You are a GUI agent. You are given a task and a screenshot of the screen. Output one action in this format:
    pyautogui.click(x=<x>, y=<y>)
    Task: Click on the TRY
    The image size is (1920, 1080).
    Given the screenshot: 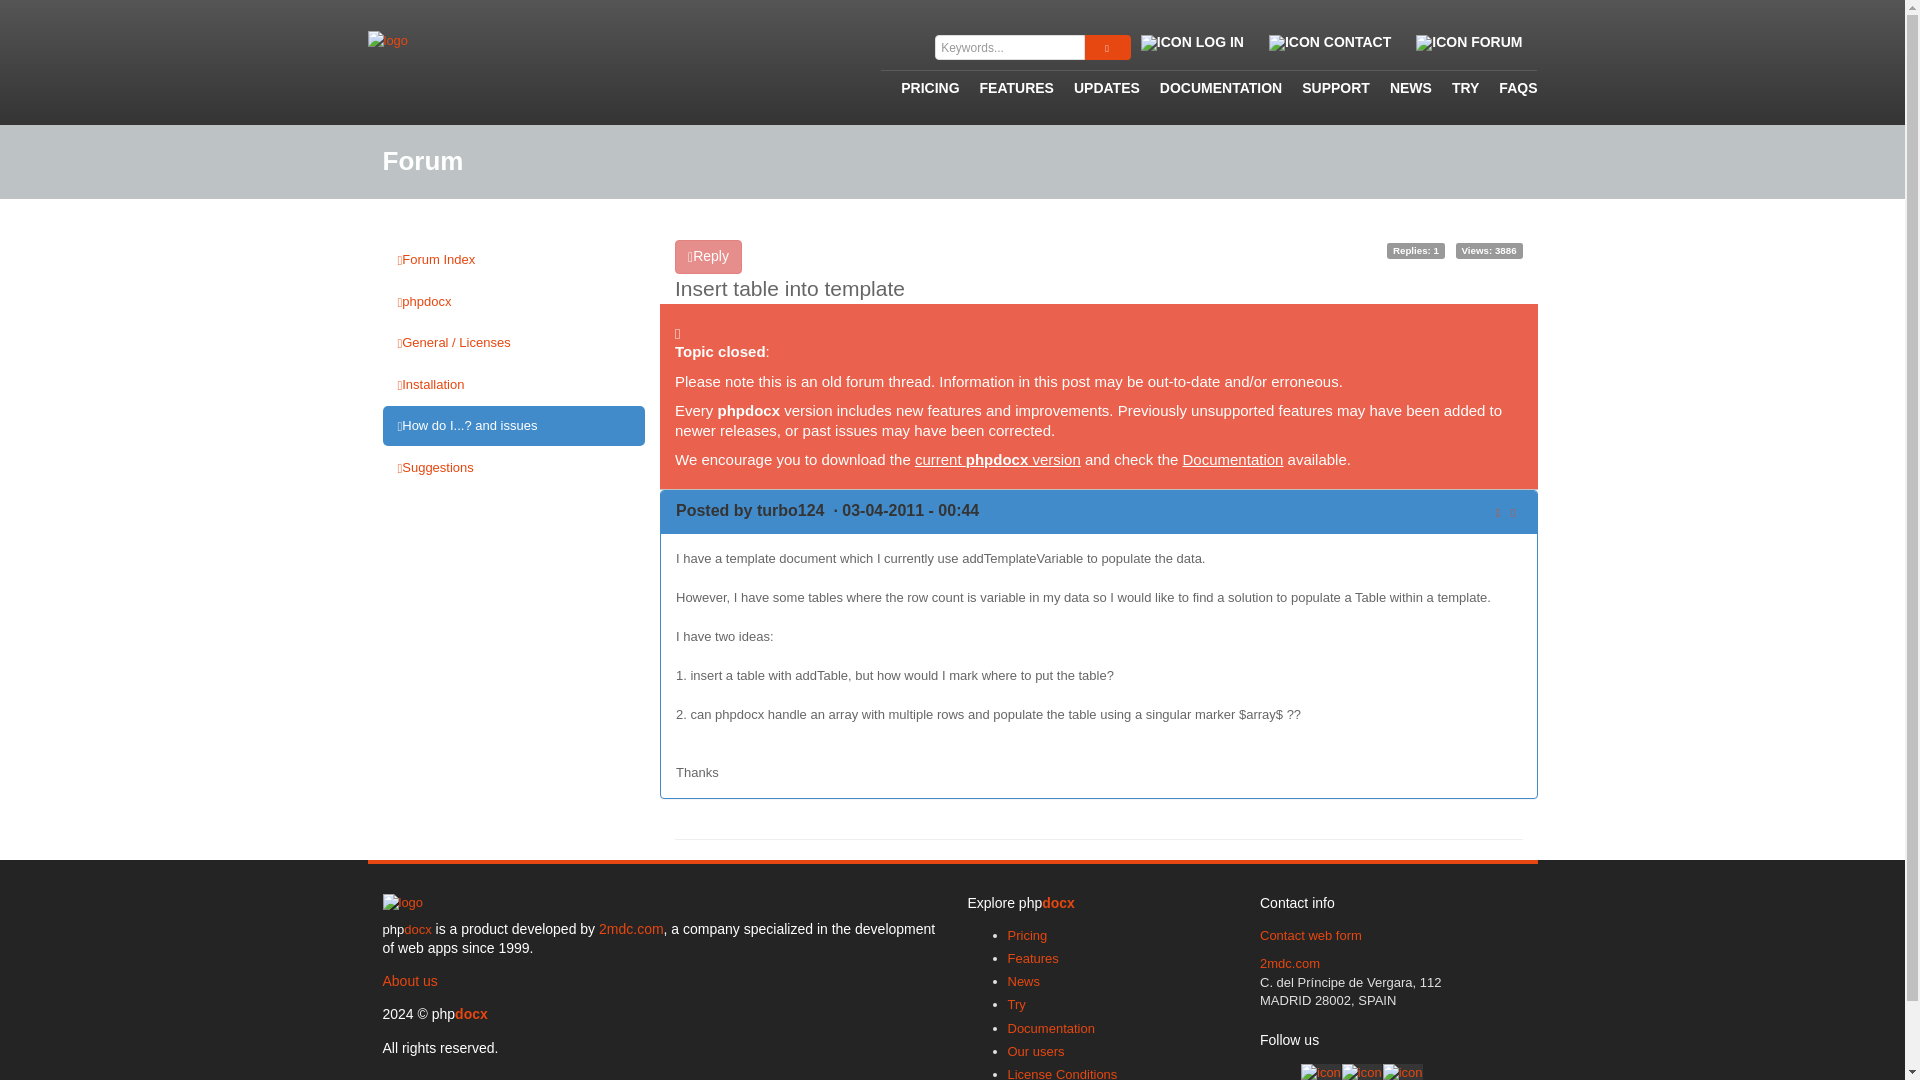 What is the action you would take?
    pyautogui.click(x=1455, y=96)
    